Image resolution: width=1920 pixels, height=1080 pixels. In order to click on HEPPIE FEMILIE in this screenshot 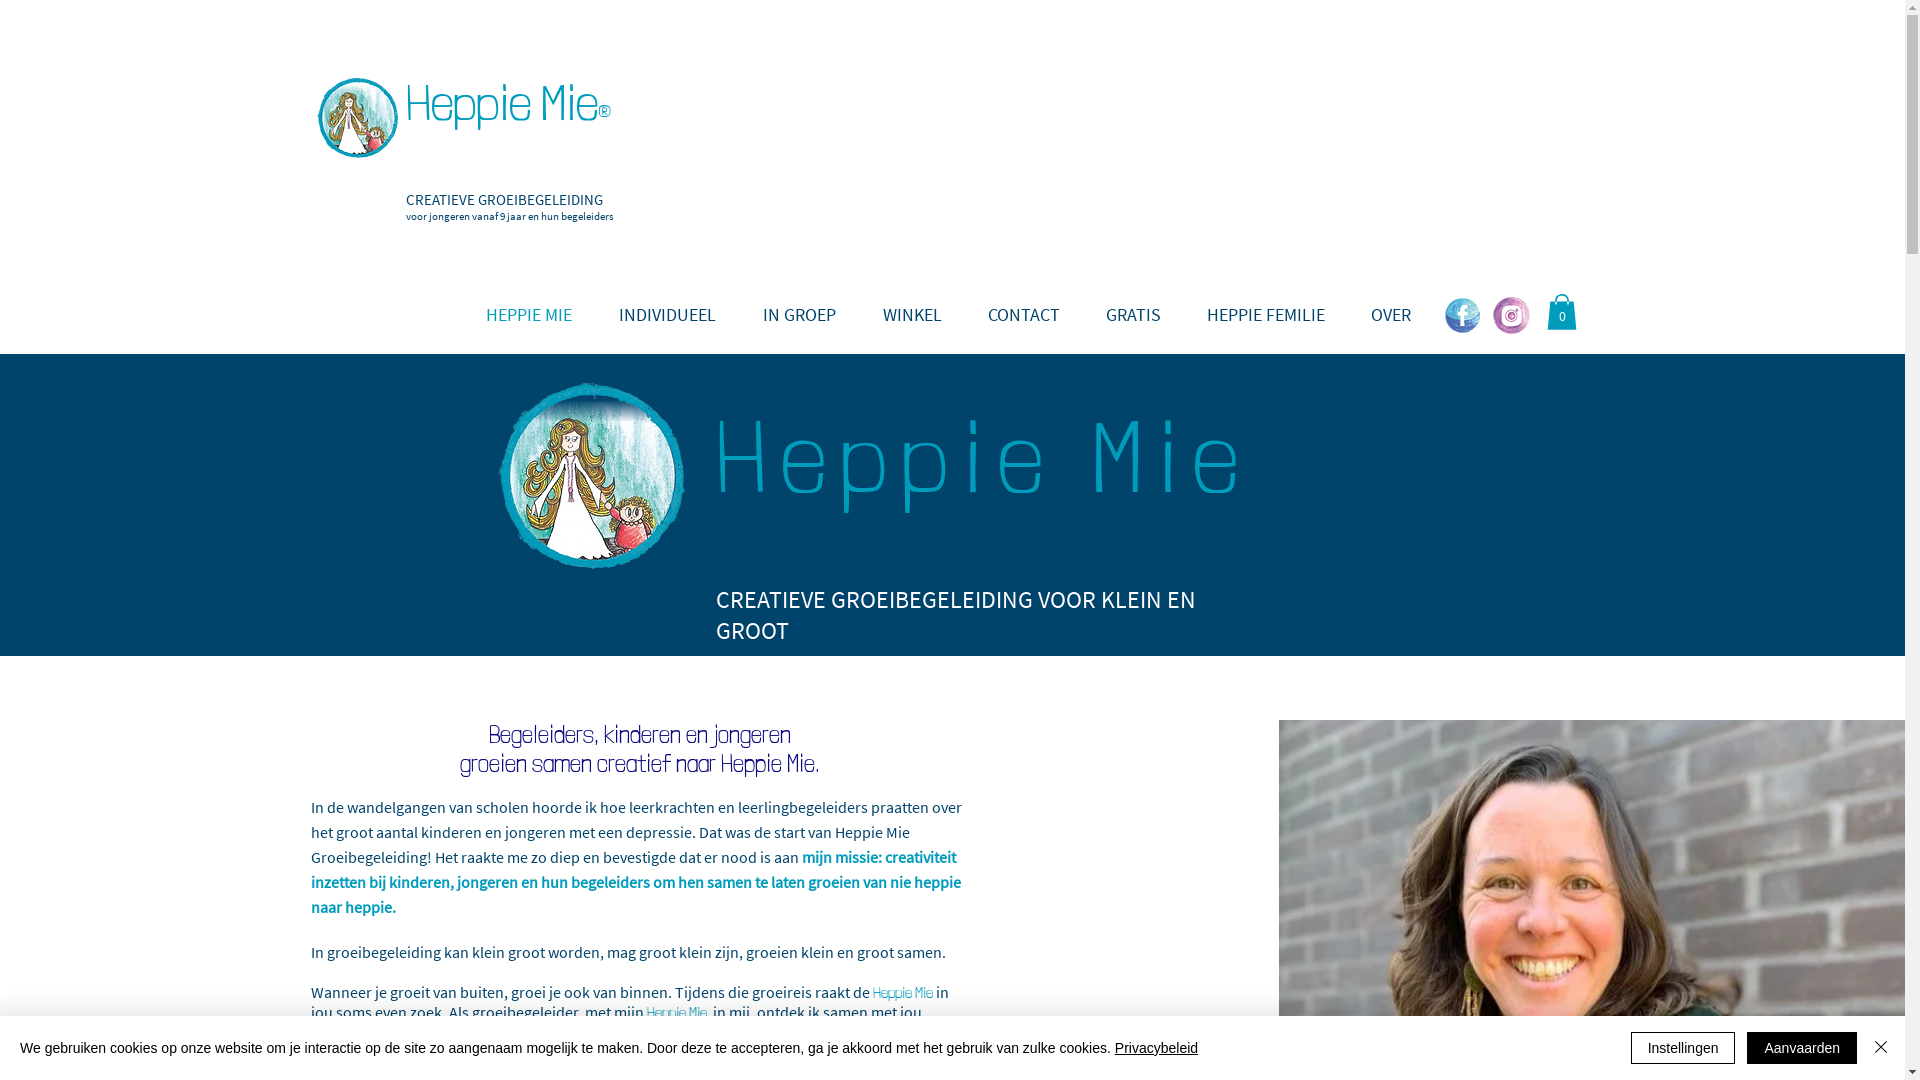, I will do `click(1266, 315)`.